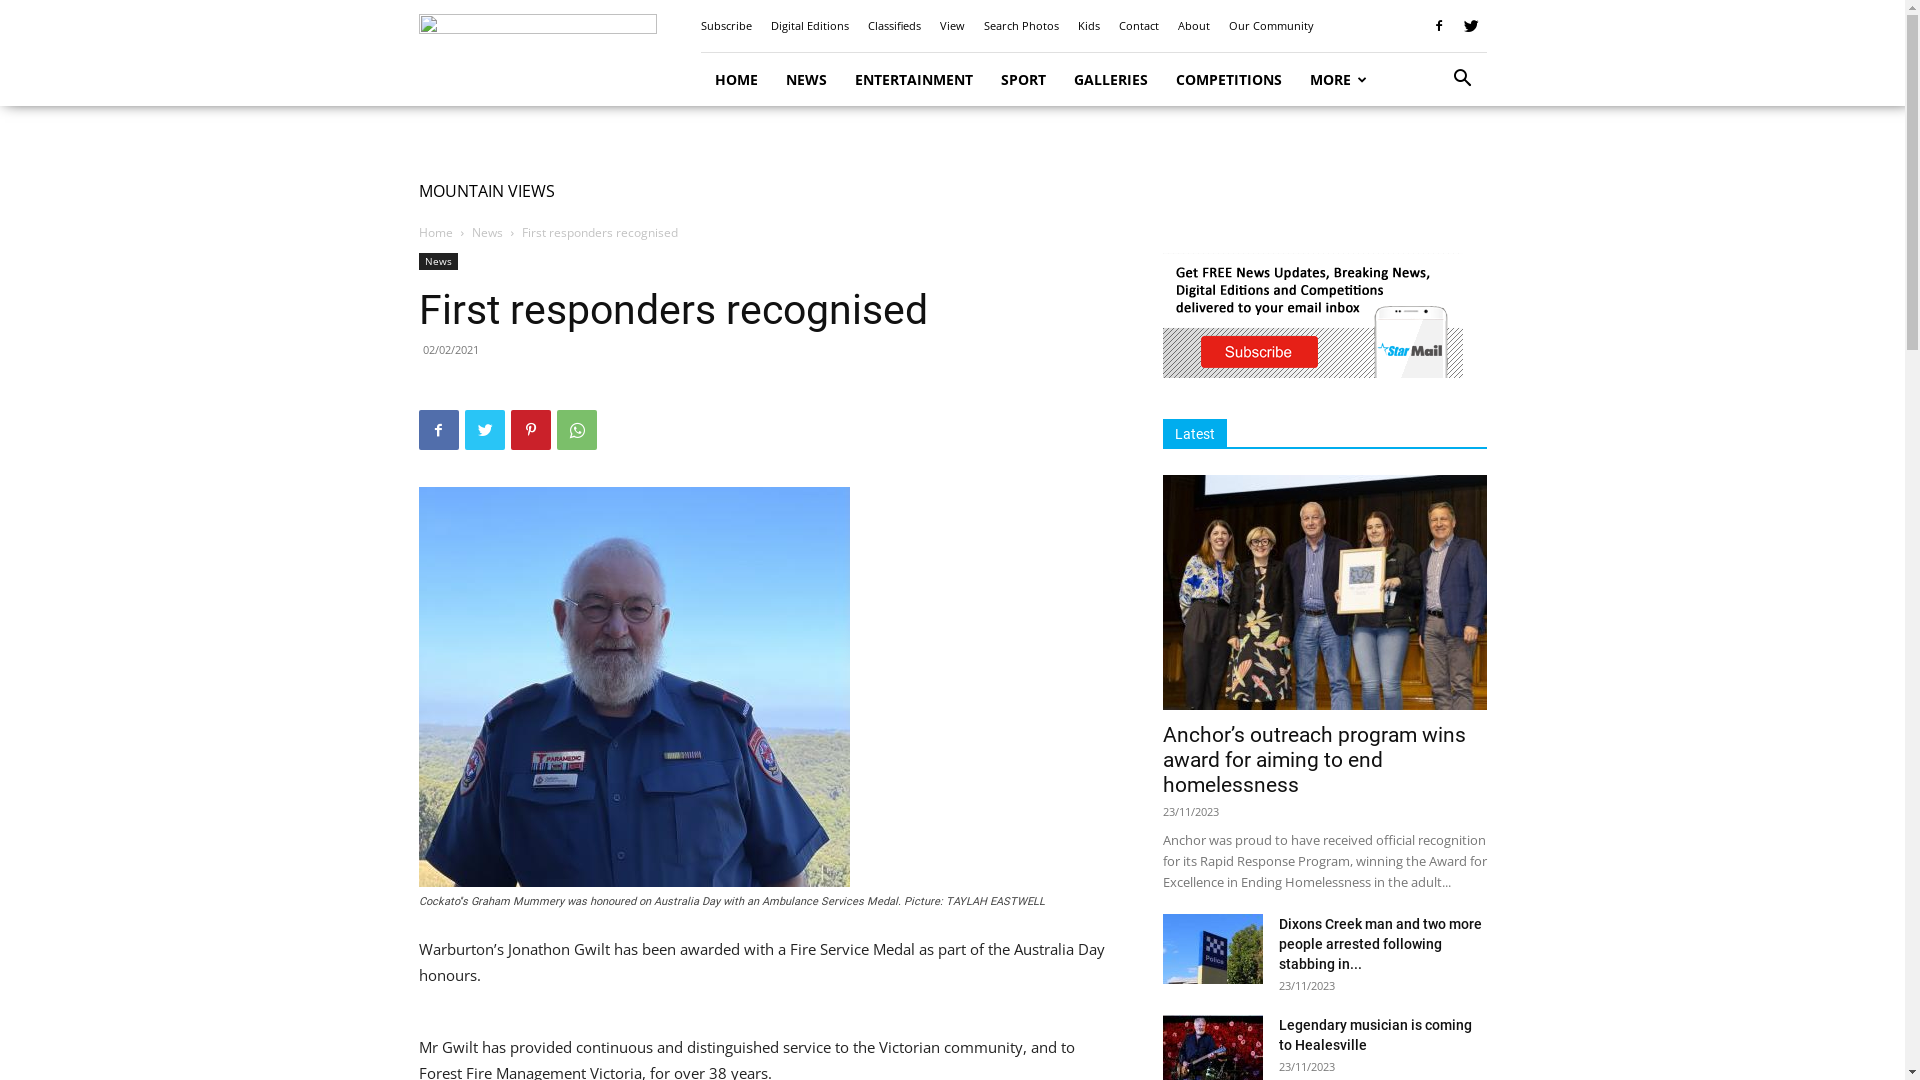 The width and height of the screenshot is (1920, 1080). Describe the element at coordinates (1021, 26) in the screenshot. I see `Search Photos` at that location.